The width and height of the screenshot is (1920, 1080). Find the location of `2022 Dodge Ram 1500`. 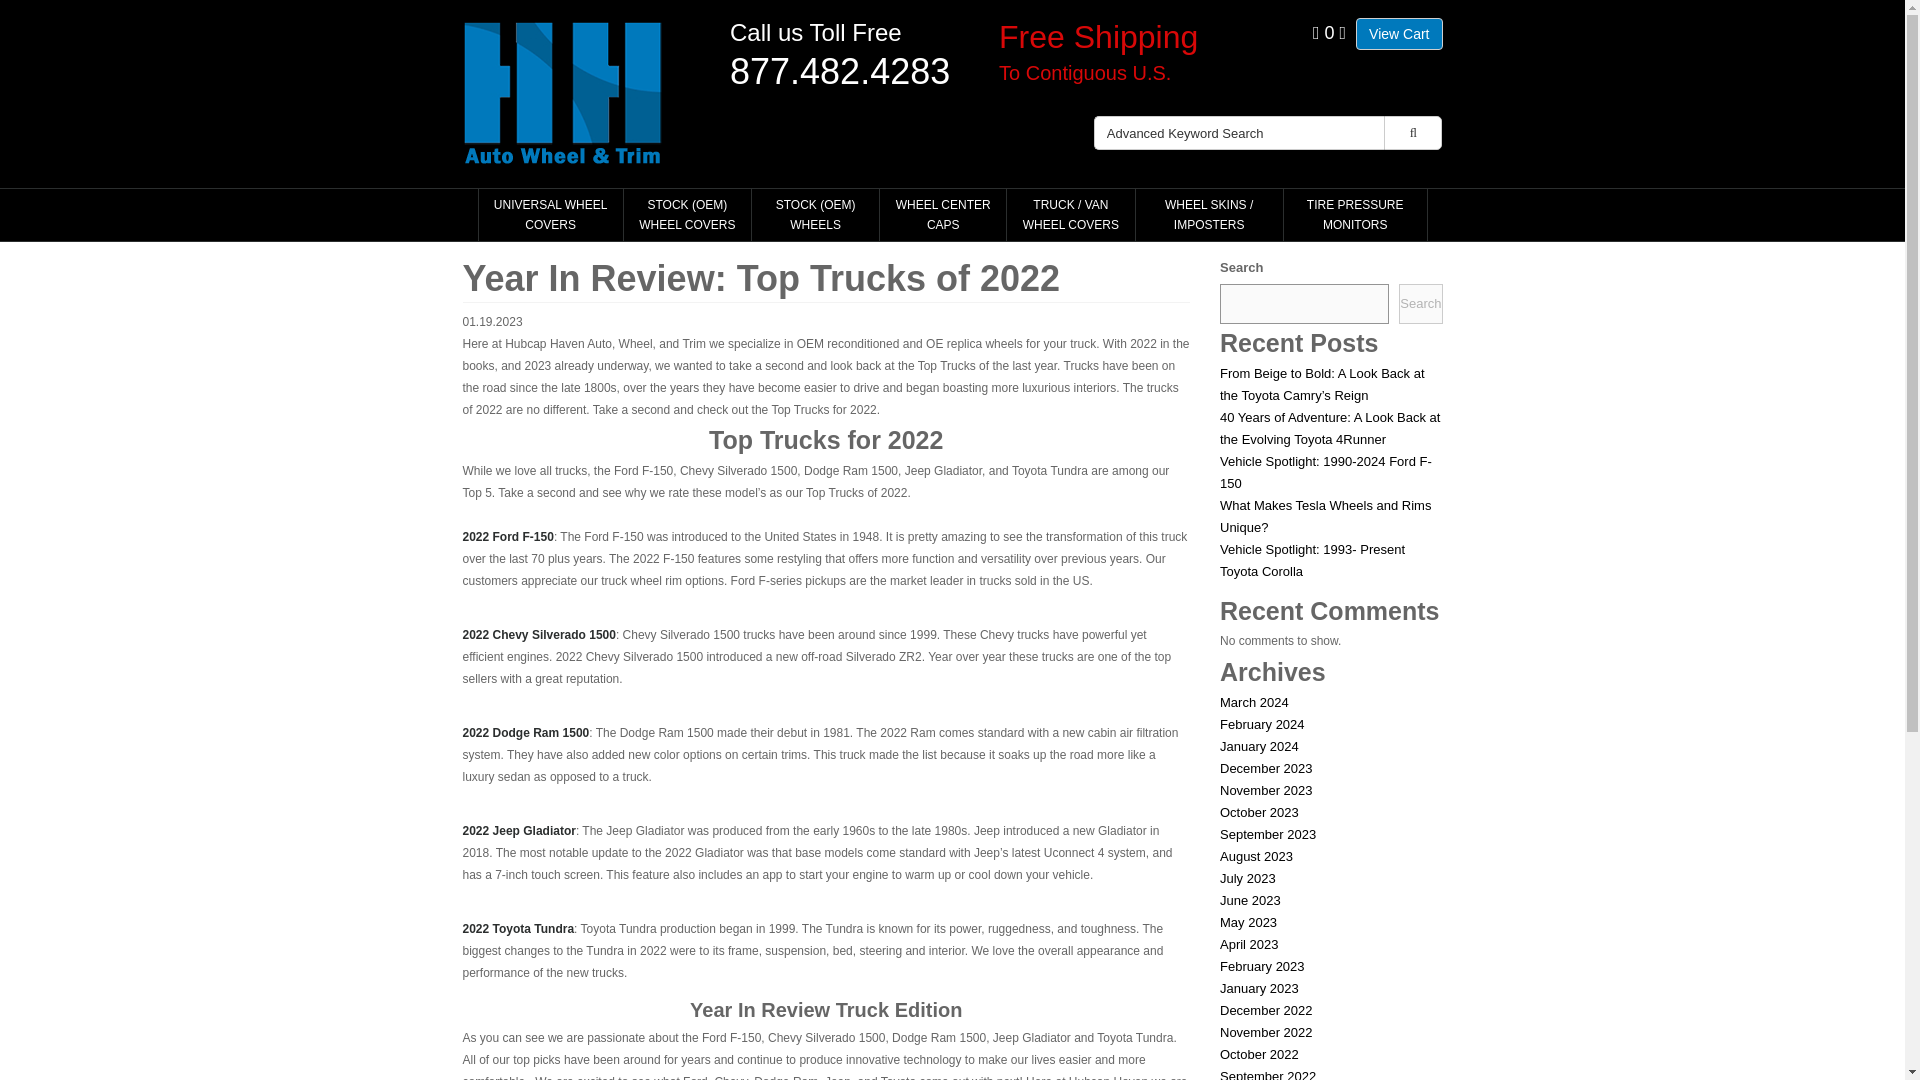

2022 Dodge Ram 1500 is located at coordinates (526, 732).